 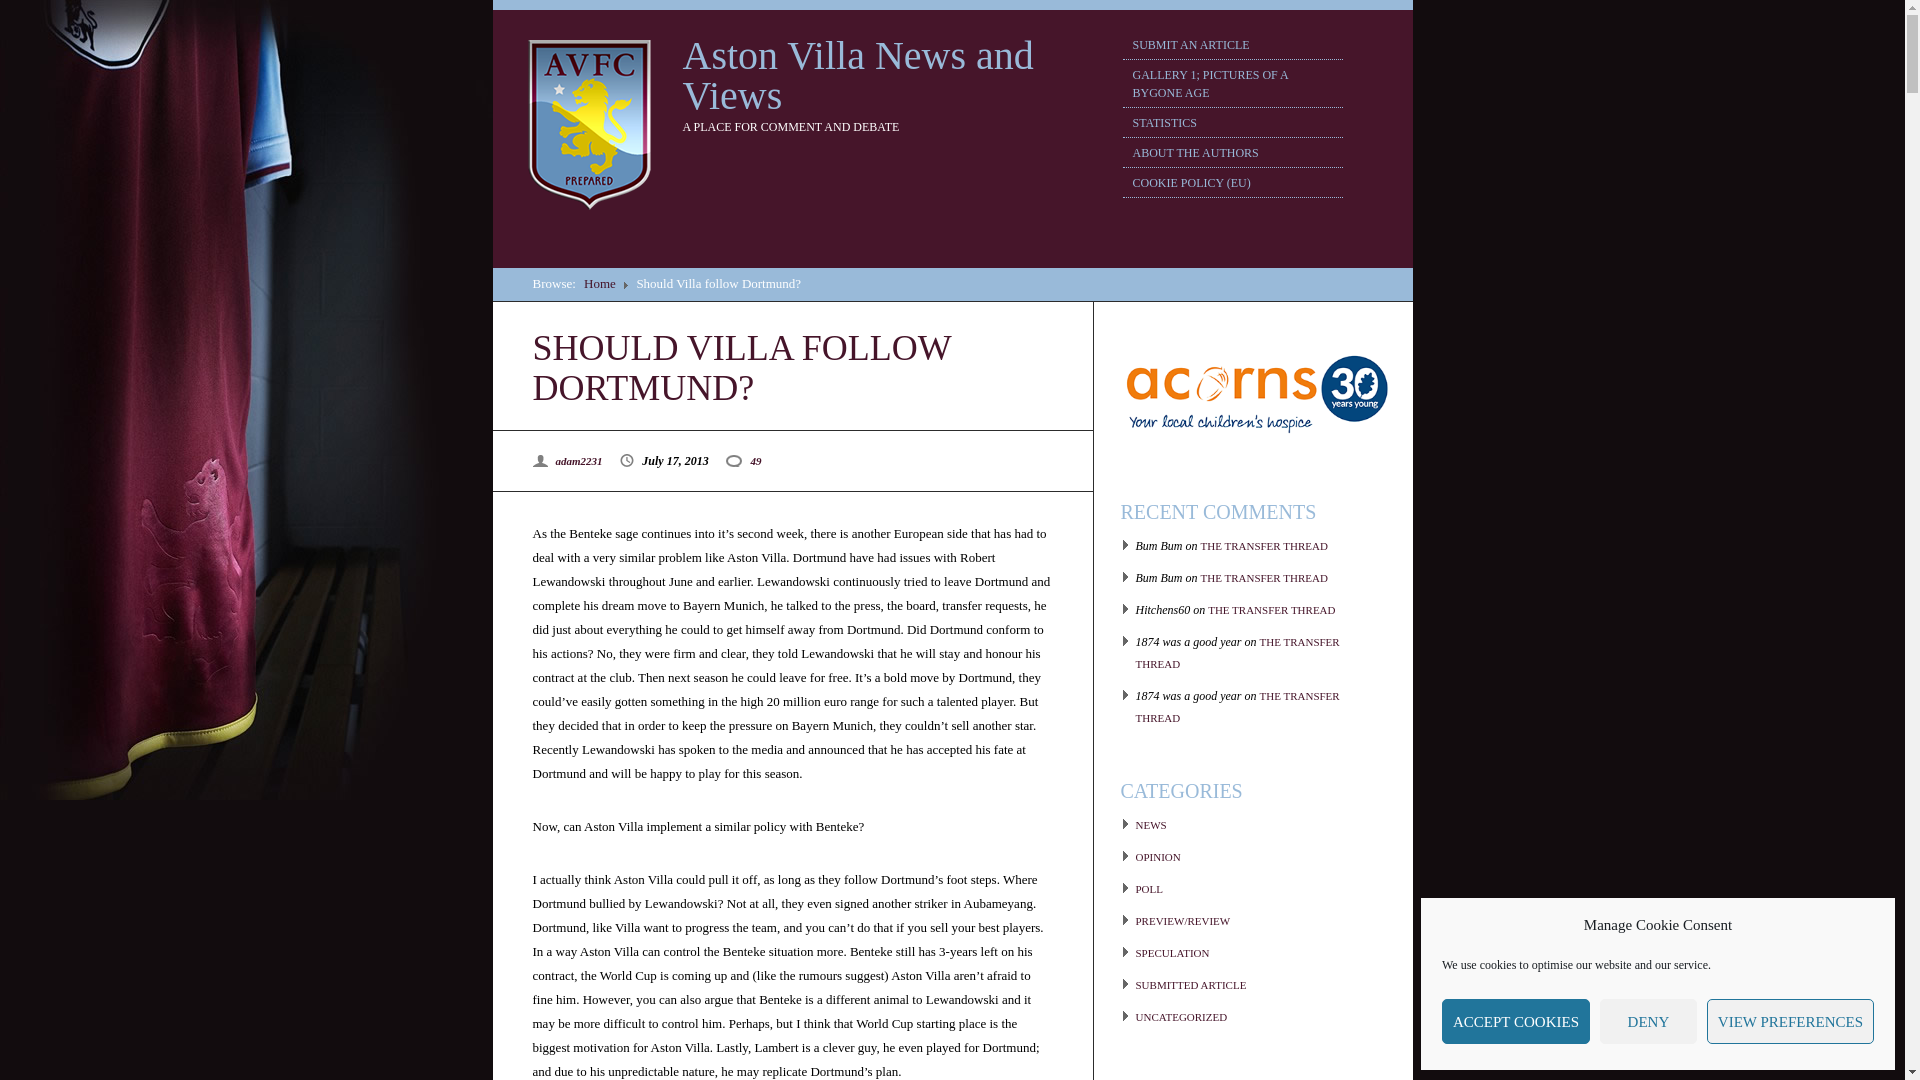 What do you see at coordinates (1790, 1022) in the screenshot?
I see `VIEW PREFERENCES` at bounding box center [1790, 1022].